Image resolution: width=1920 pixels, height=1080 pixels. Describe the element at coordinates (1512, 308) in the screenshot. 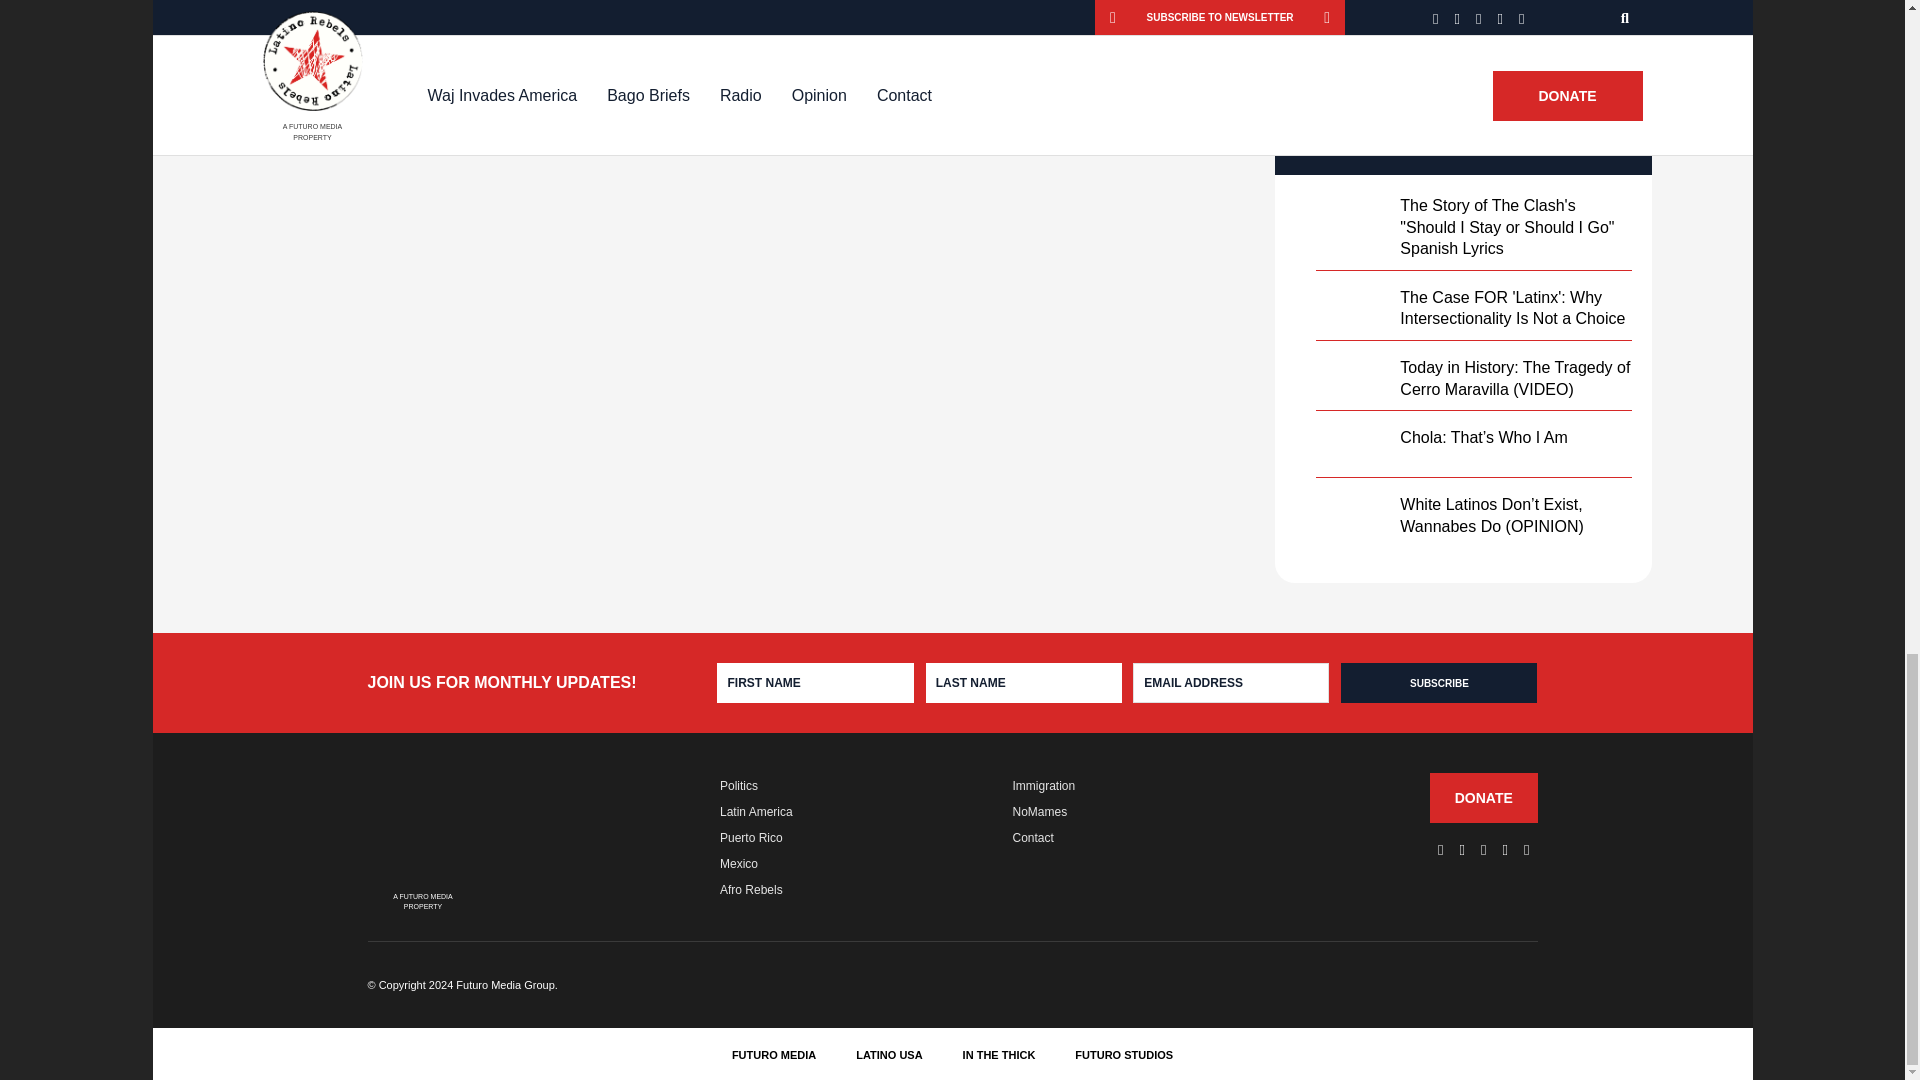

I see `The Case FOR 'Latinx': Why Intersectionality Is Not a Choice` at that location.